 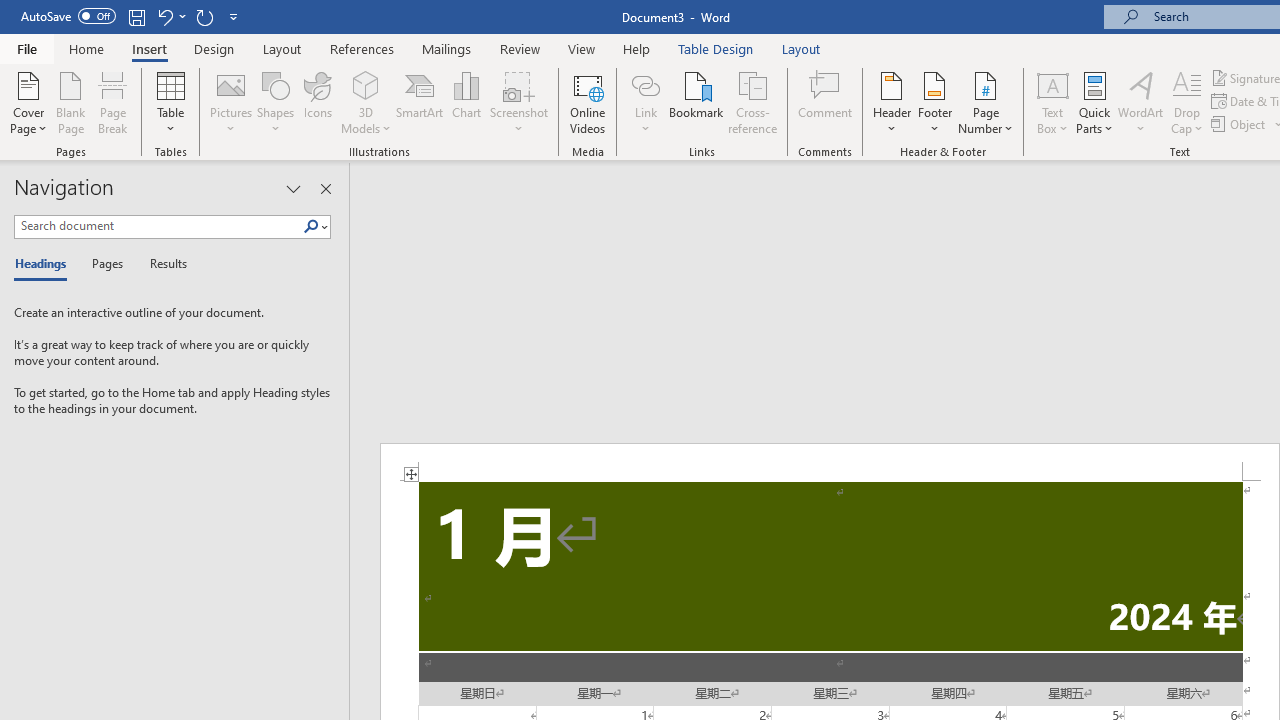 I want to click on Close pane, so click(x=325, y=188).